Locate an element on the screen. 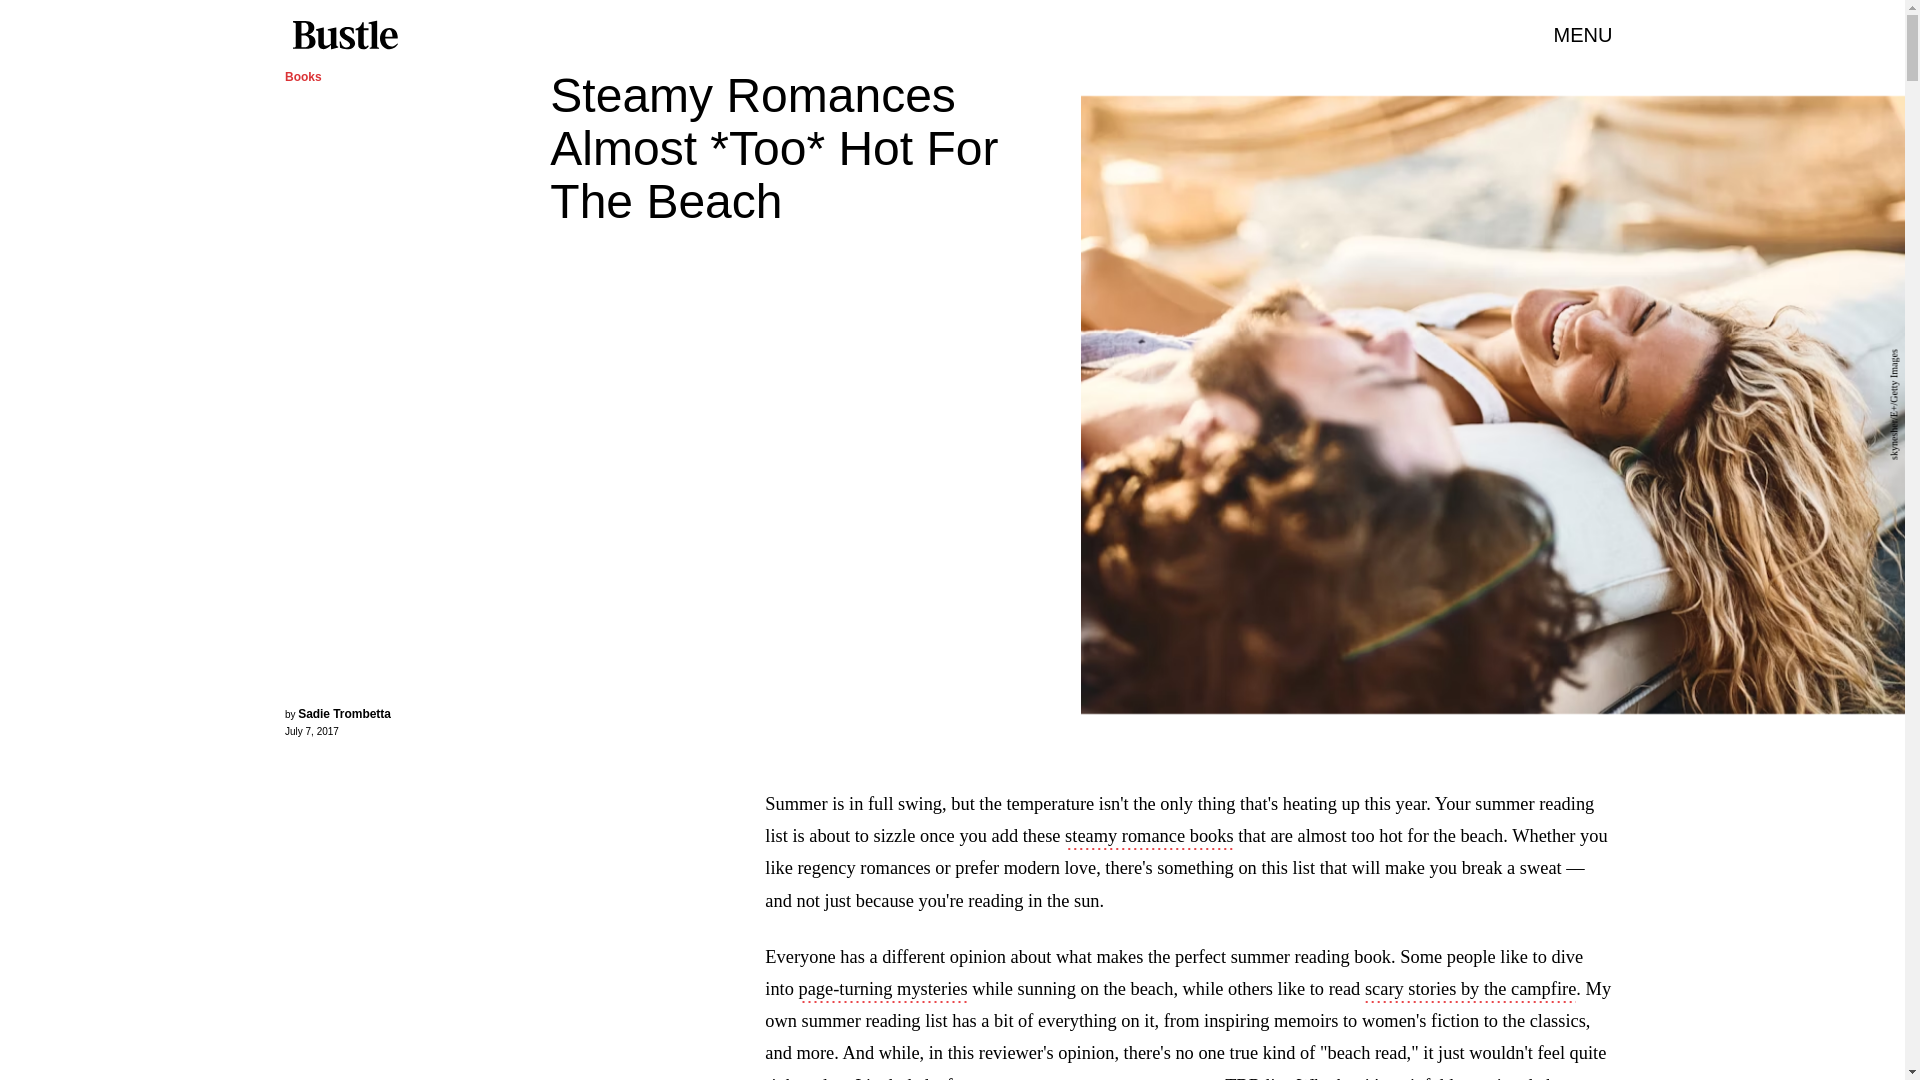  page-turning mysteries is located at coordinates (882, 990).